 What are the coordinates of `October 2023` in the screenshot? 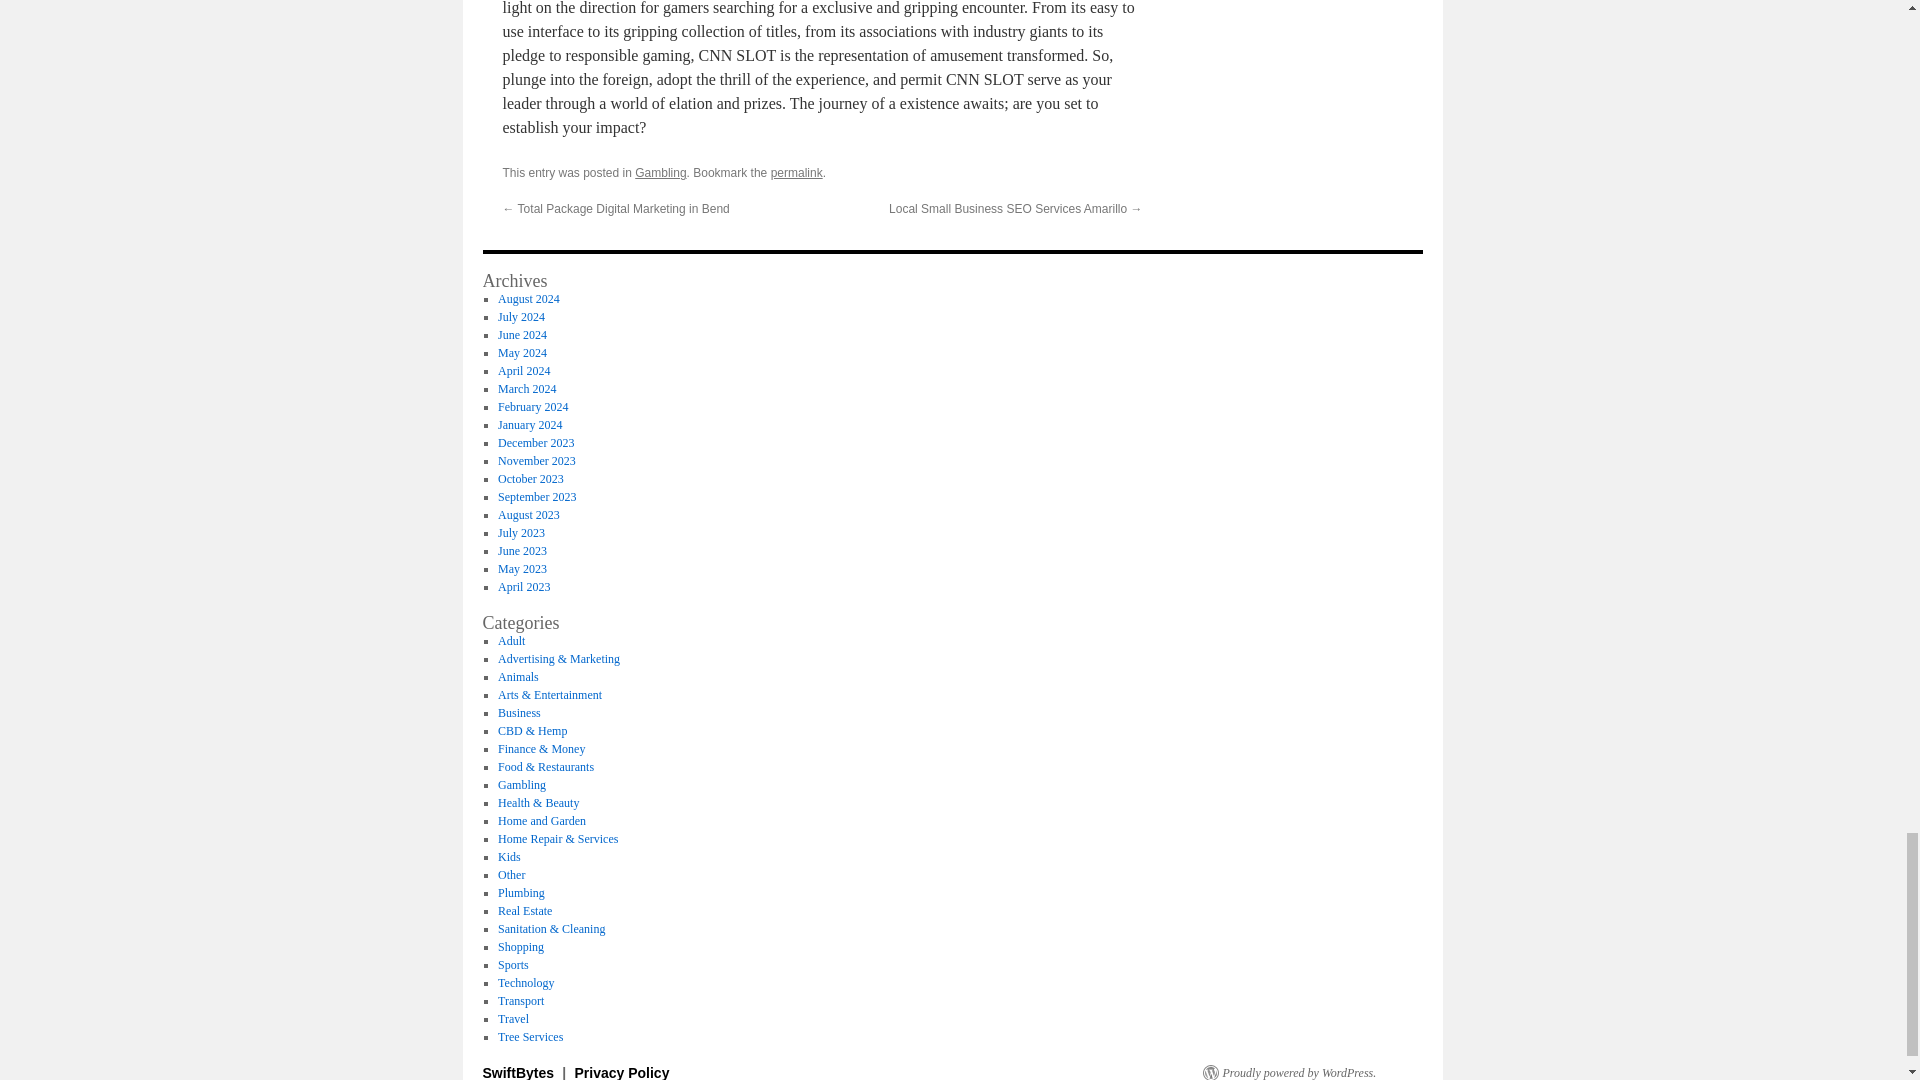 It's located at (530, 478).